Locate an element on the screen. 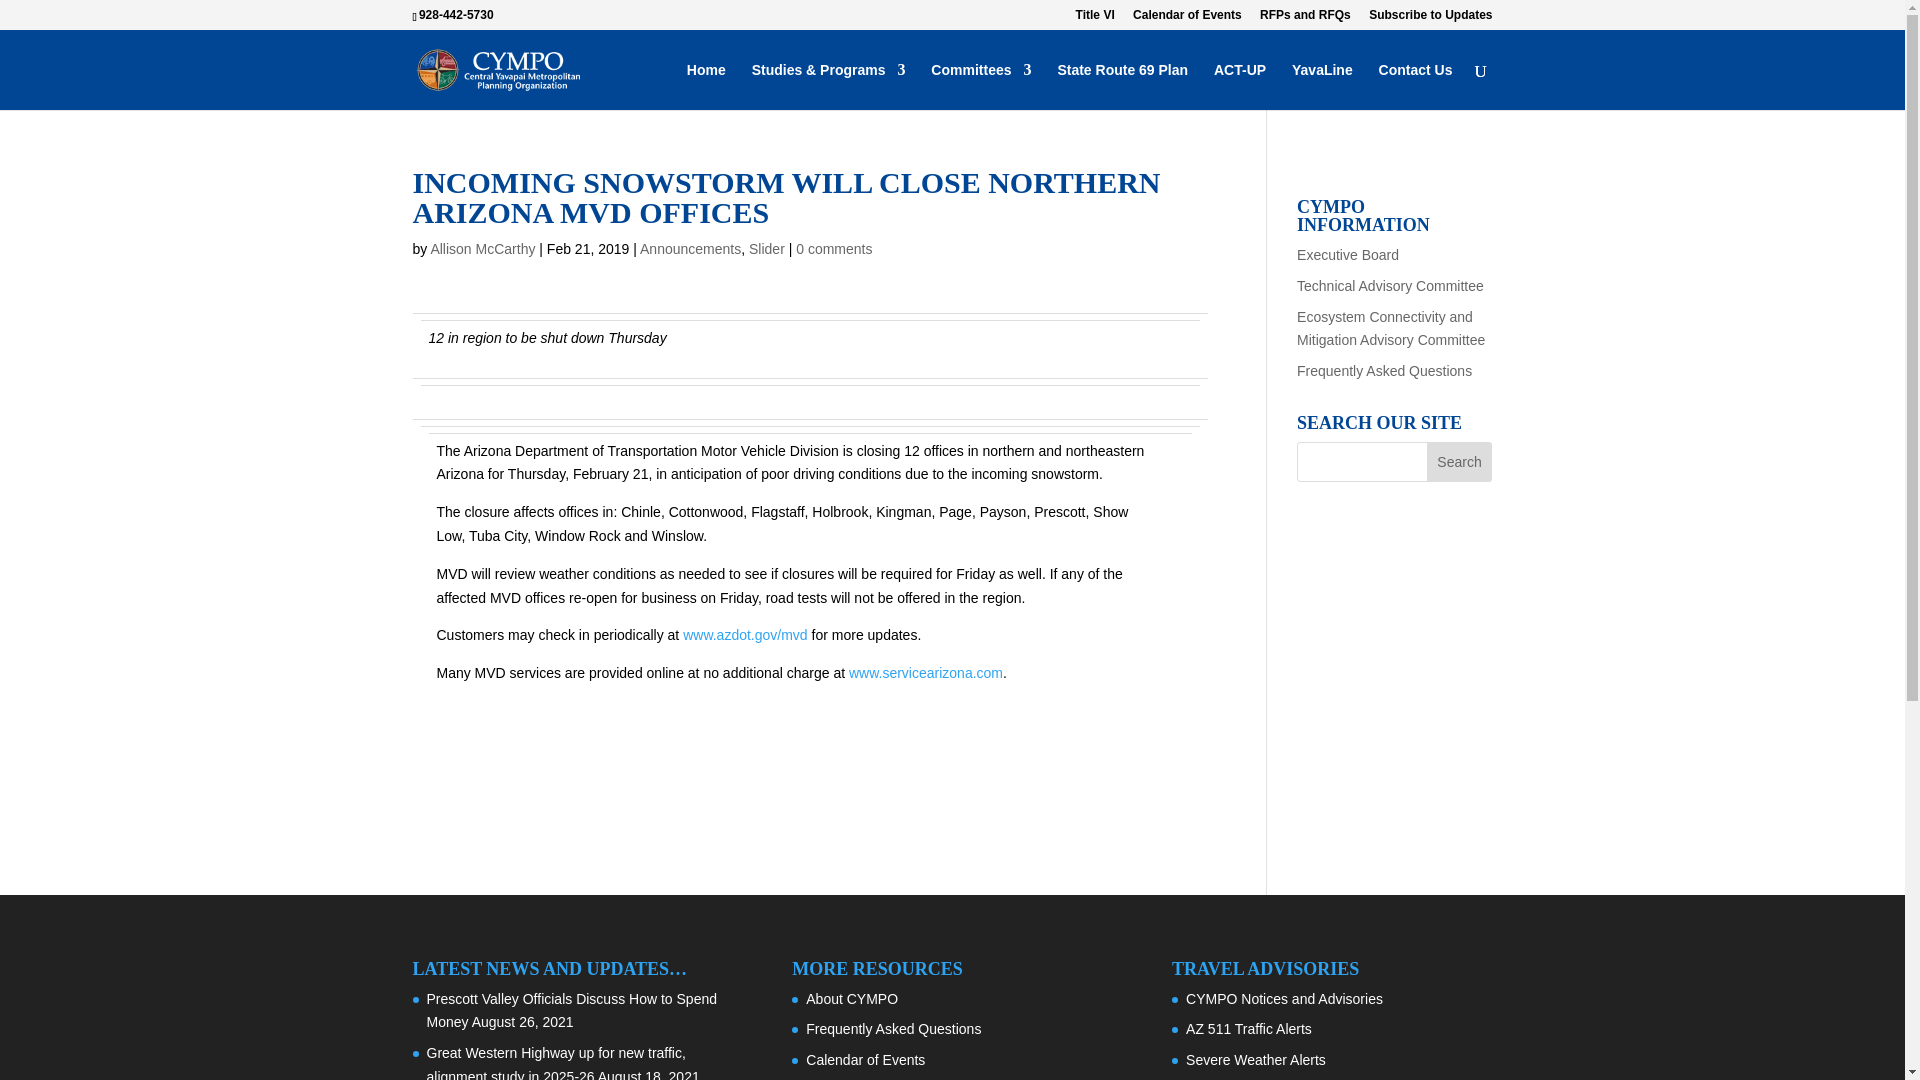  About CYMPO is located at coordinates (852, 998).